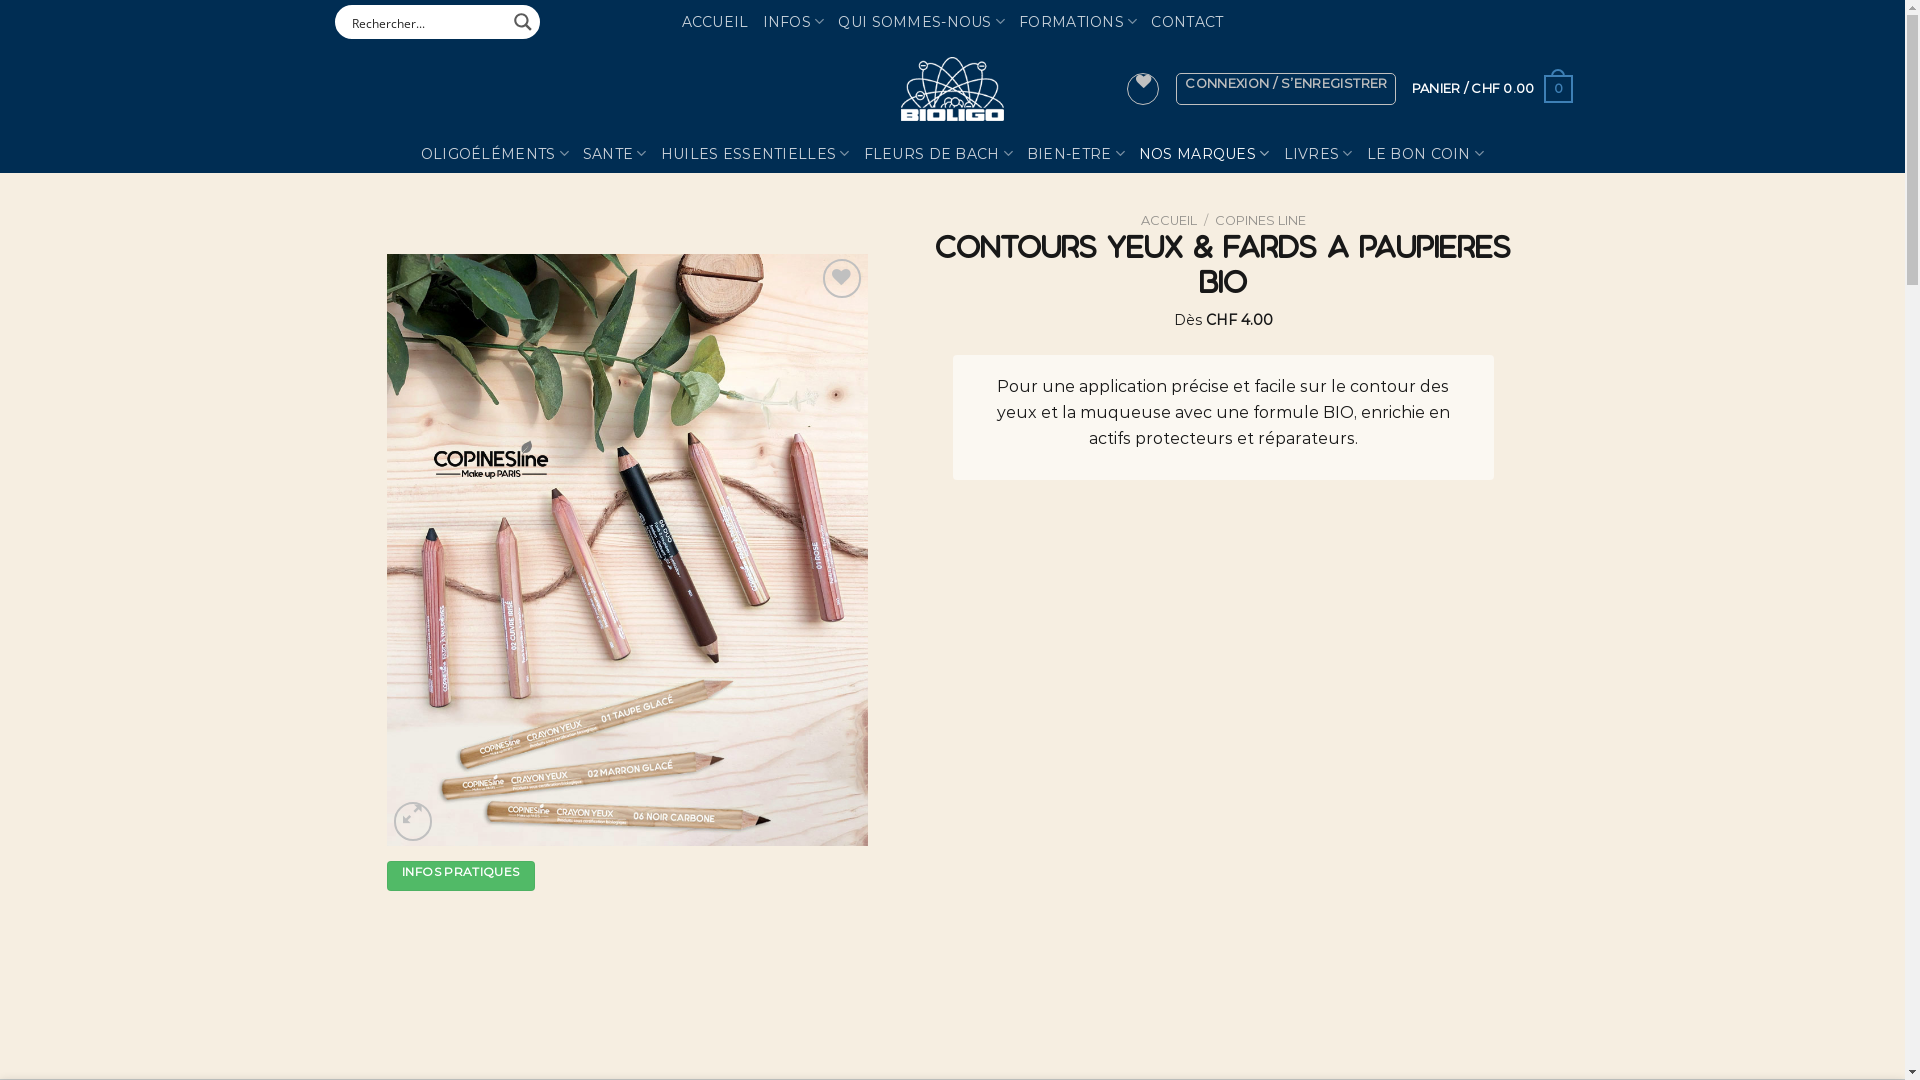 The width and height of the screenshot is (1920, 1080). Describe the element at coordinates (938, 154) in the screenshot. I see `FLEURS DE BACH` at that location.